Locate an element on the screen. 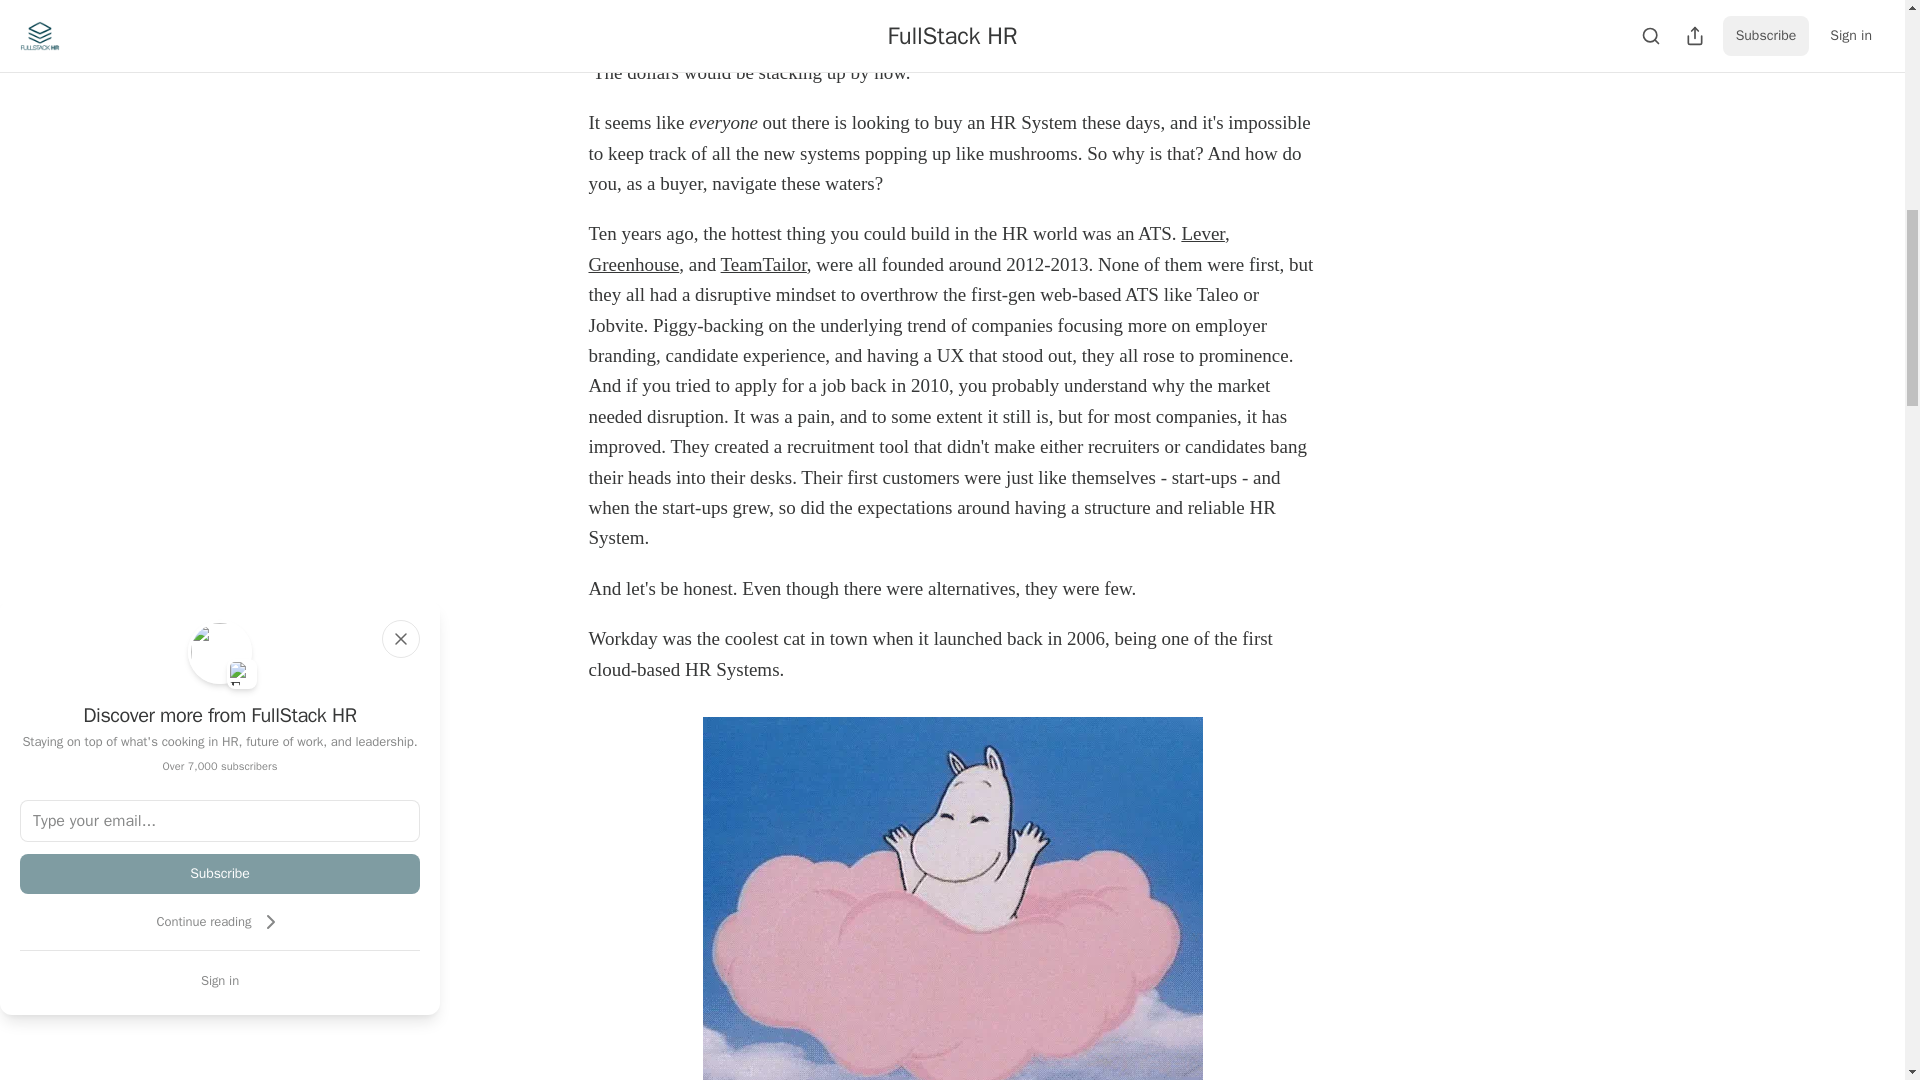 This screenshot has width=1920, height=1080. Lever is located at coordinates (1202, 233).